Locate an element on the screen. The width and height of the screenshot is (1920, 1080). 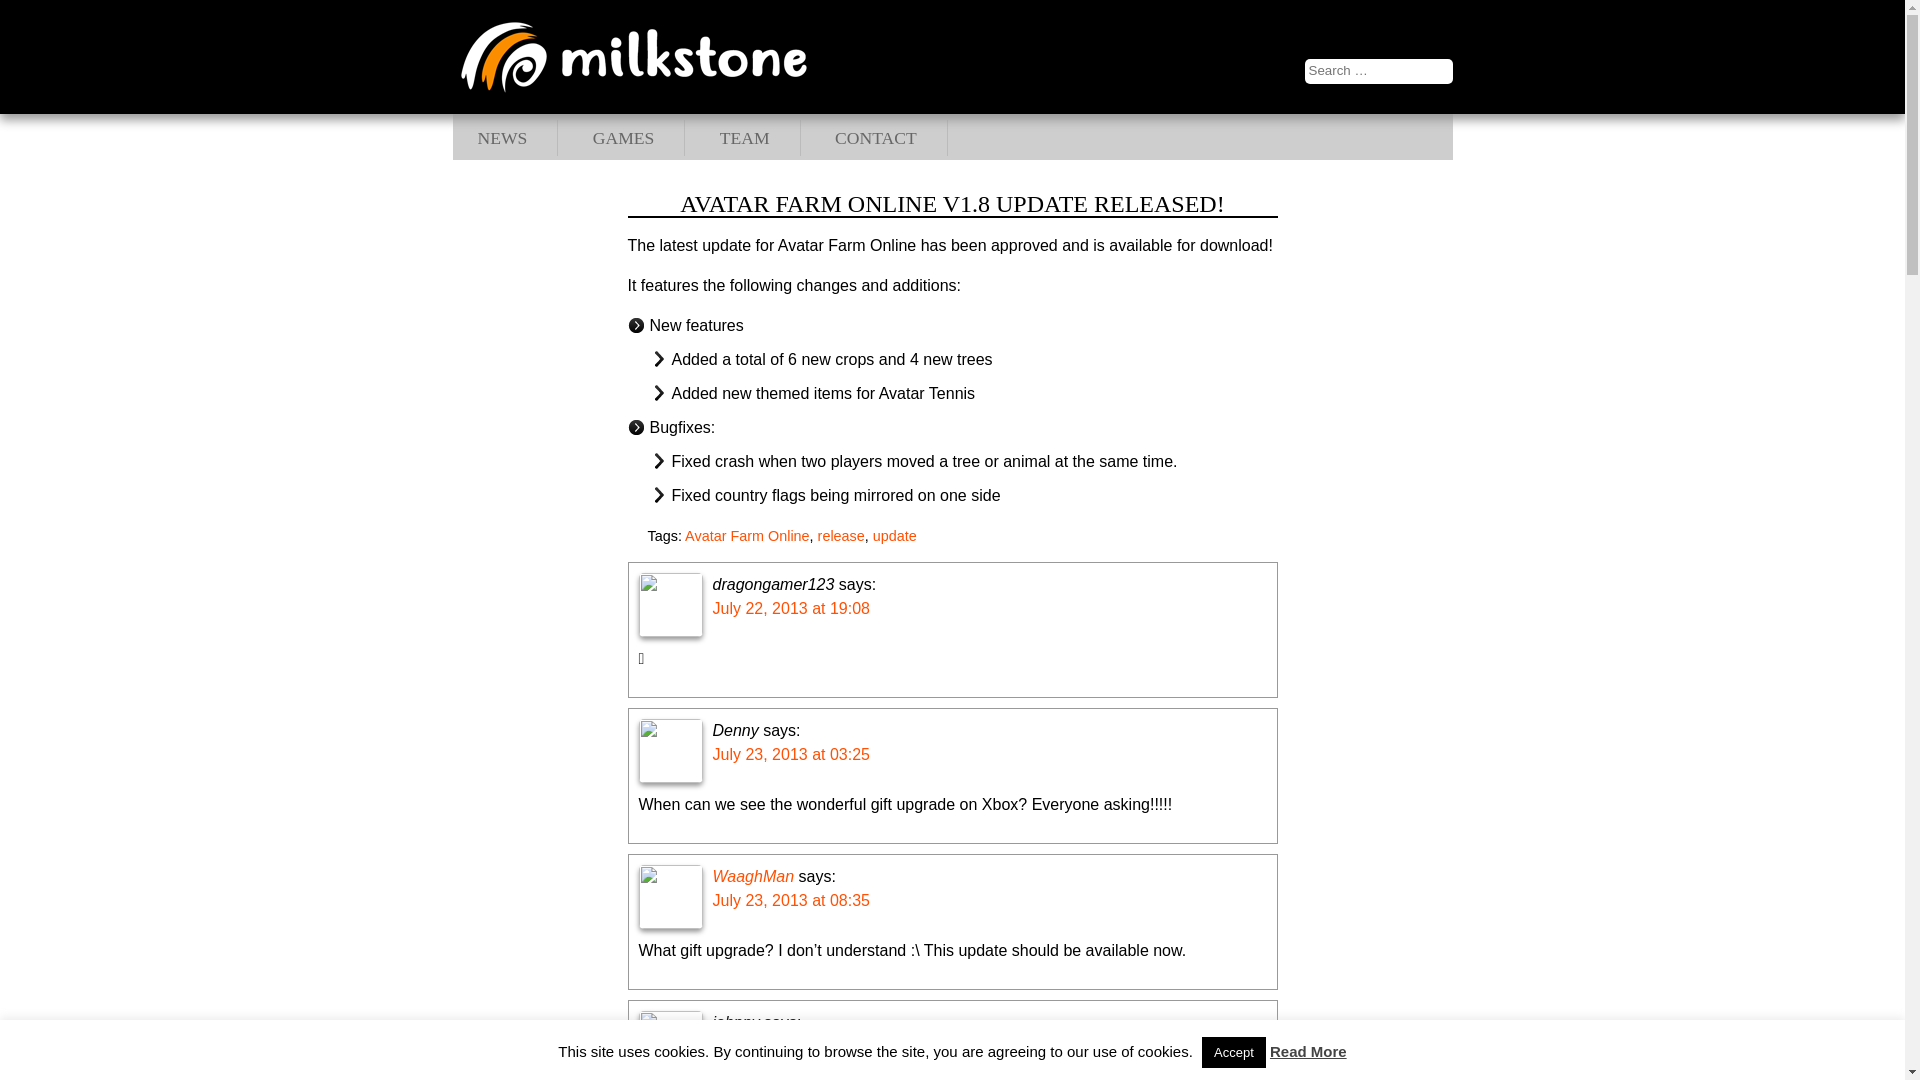
GAMES is located at coordinates (624, 138).